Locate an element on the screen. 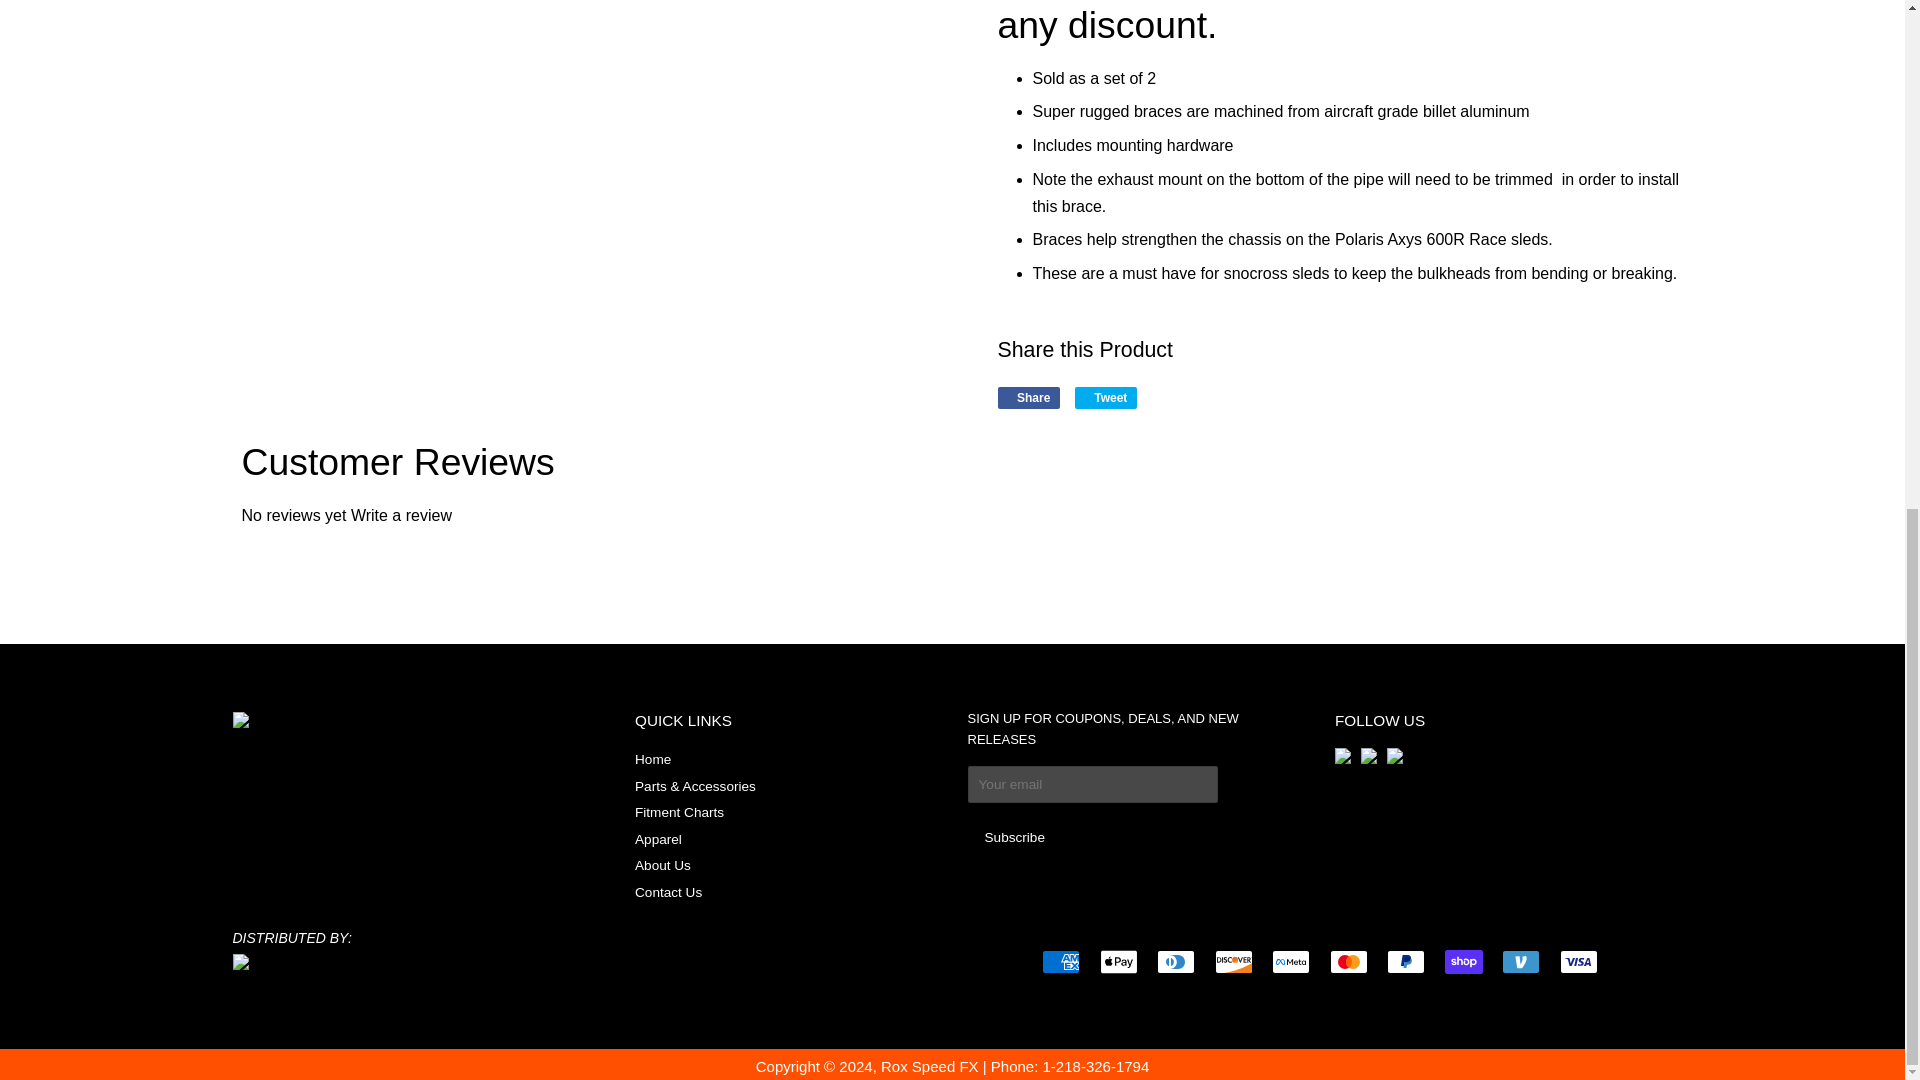 This screenshot has height=1080, width=1920. Rox Speed FX on YouTube is located at coordinates (1394, 758).